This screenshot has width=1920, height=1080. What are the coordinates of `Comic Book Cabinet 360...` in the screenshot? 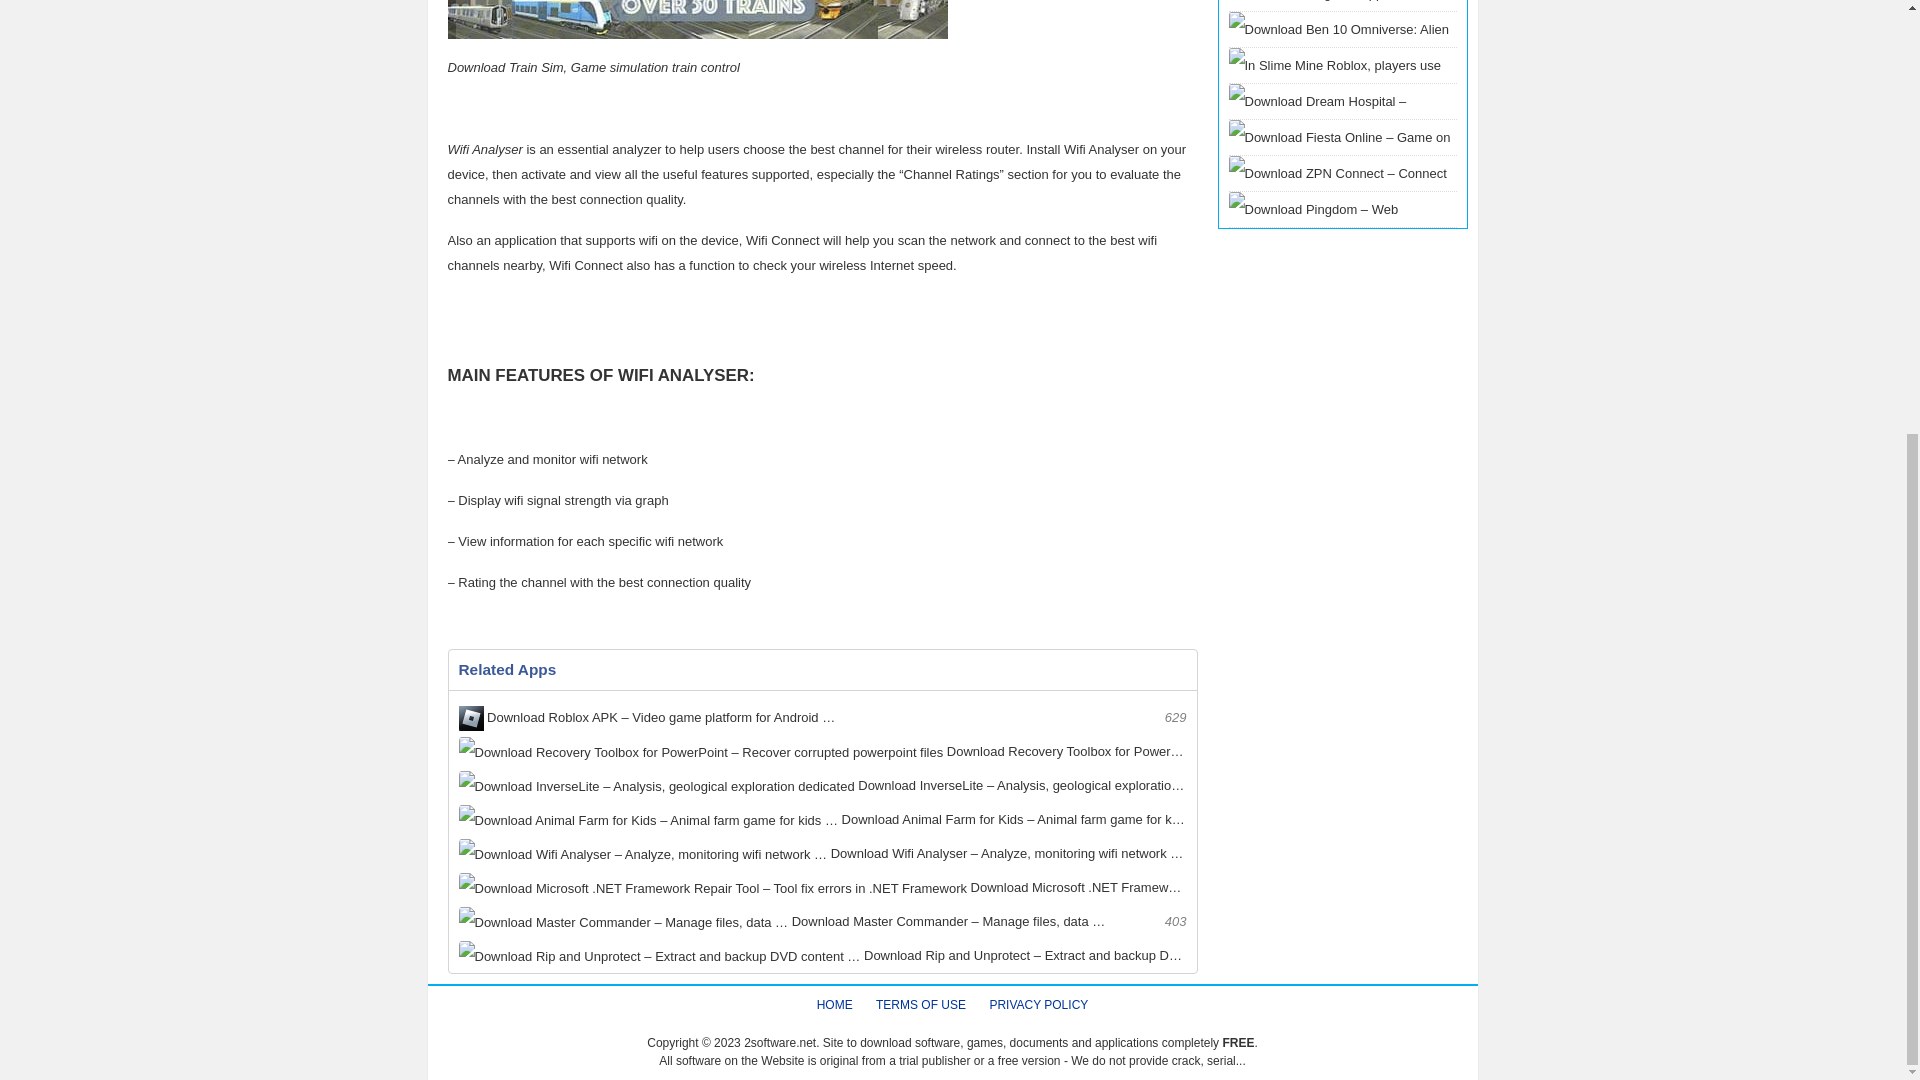 It's located at (1342, 24).